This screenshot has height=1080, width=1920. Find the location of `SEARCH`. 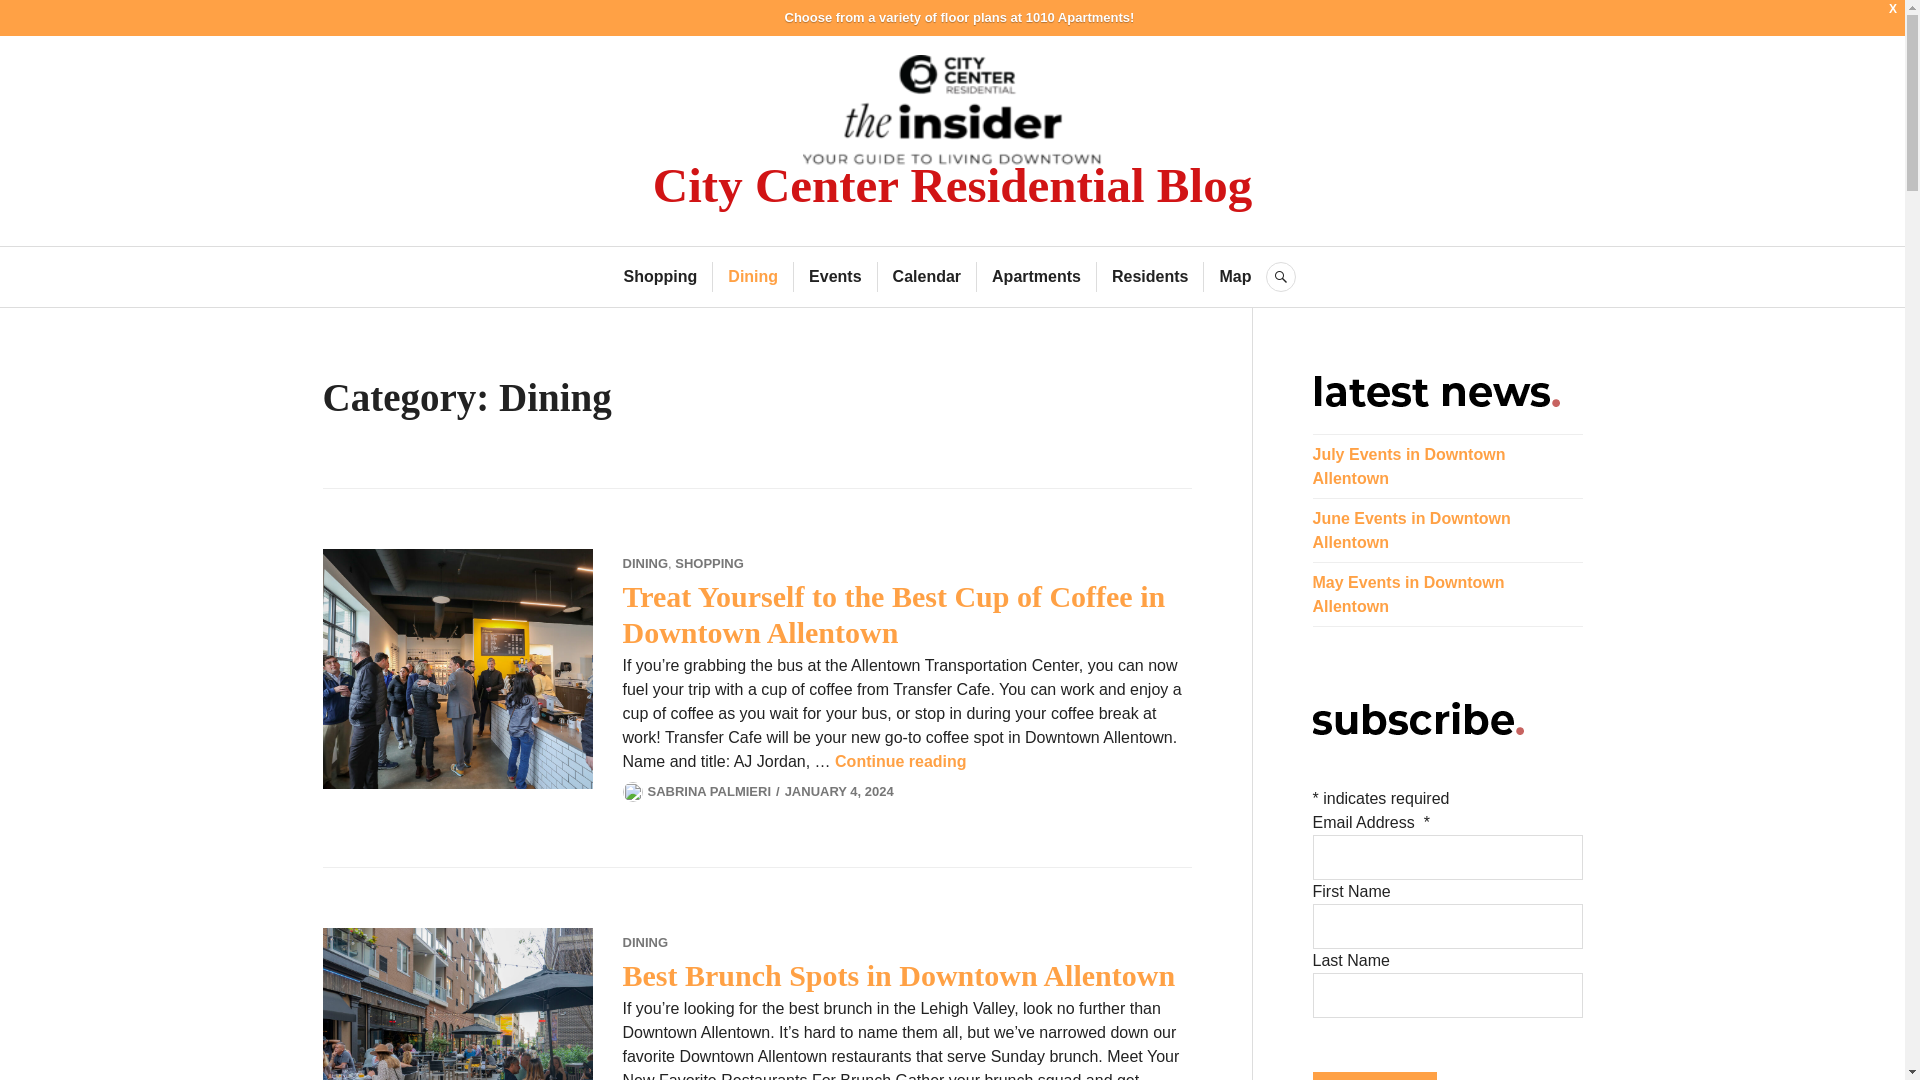

SEARCH is located at coordinates (1280, 276).